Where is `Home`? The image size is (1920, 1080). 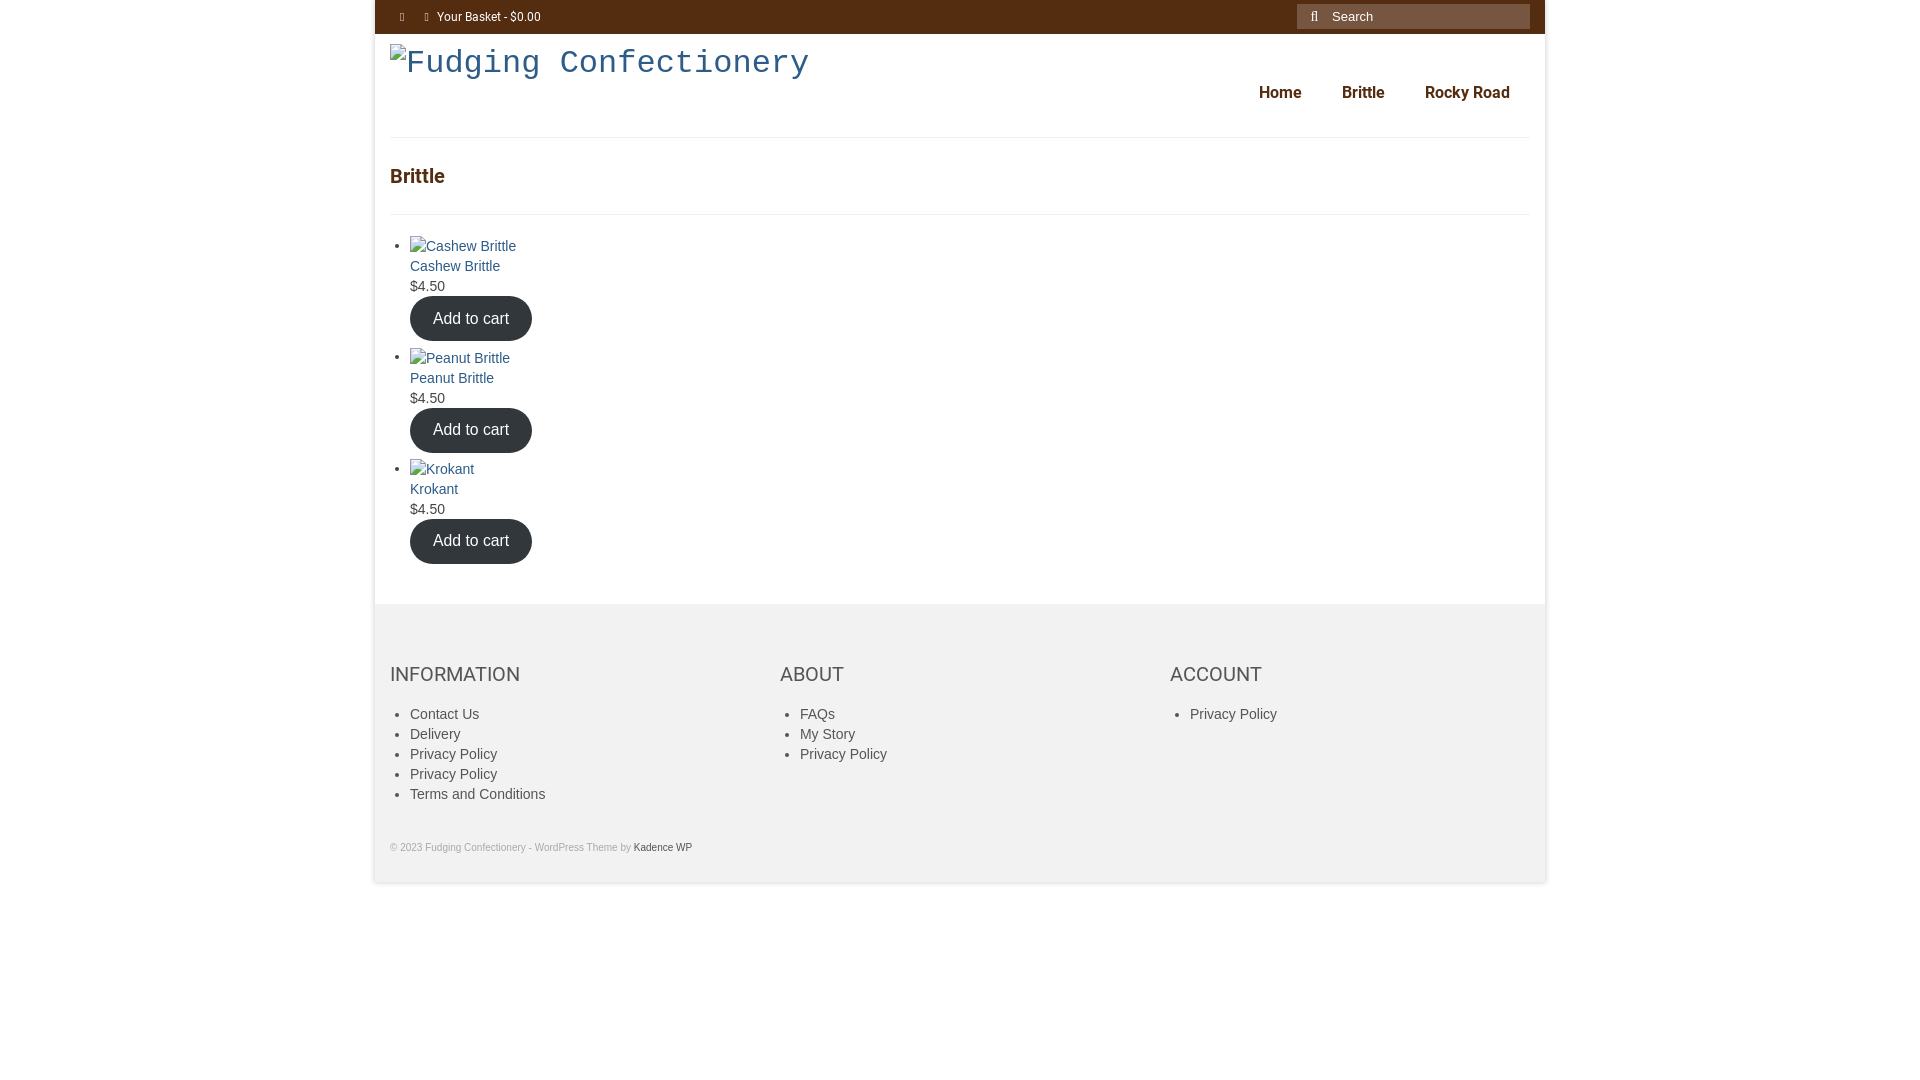 Home is located at coordinates (1280, 93).